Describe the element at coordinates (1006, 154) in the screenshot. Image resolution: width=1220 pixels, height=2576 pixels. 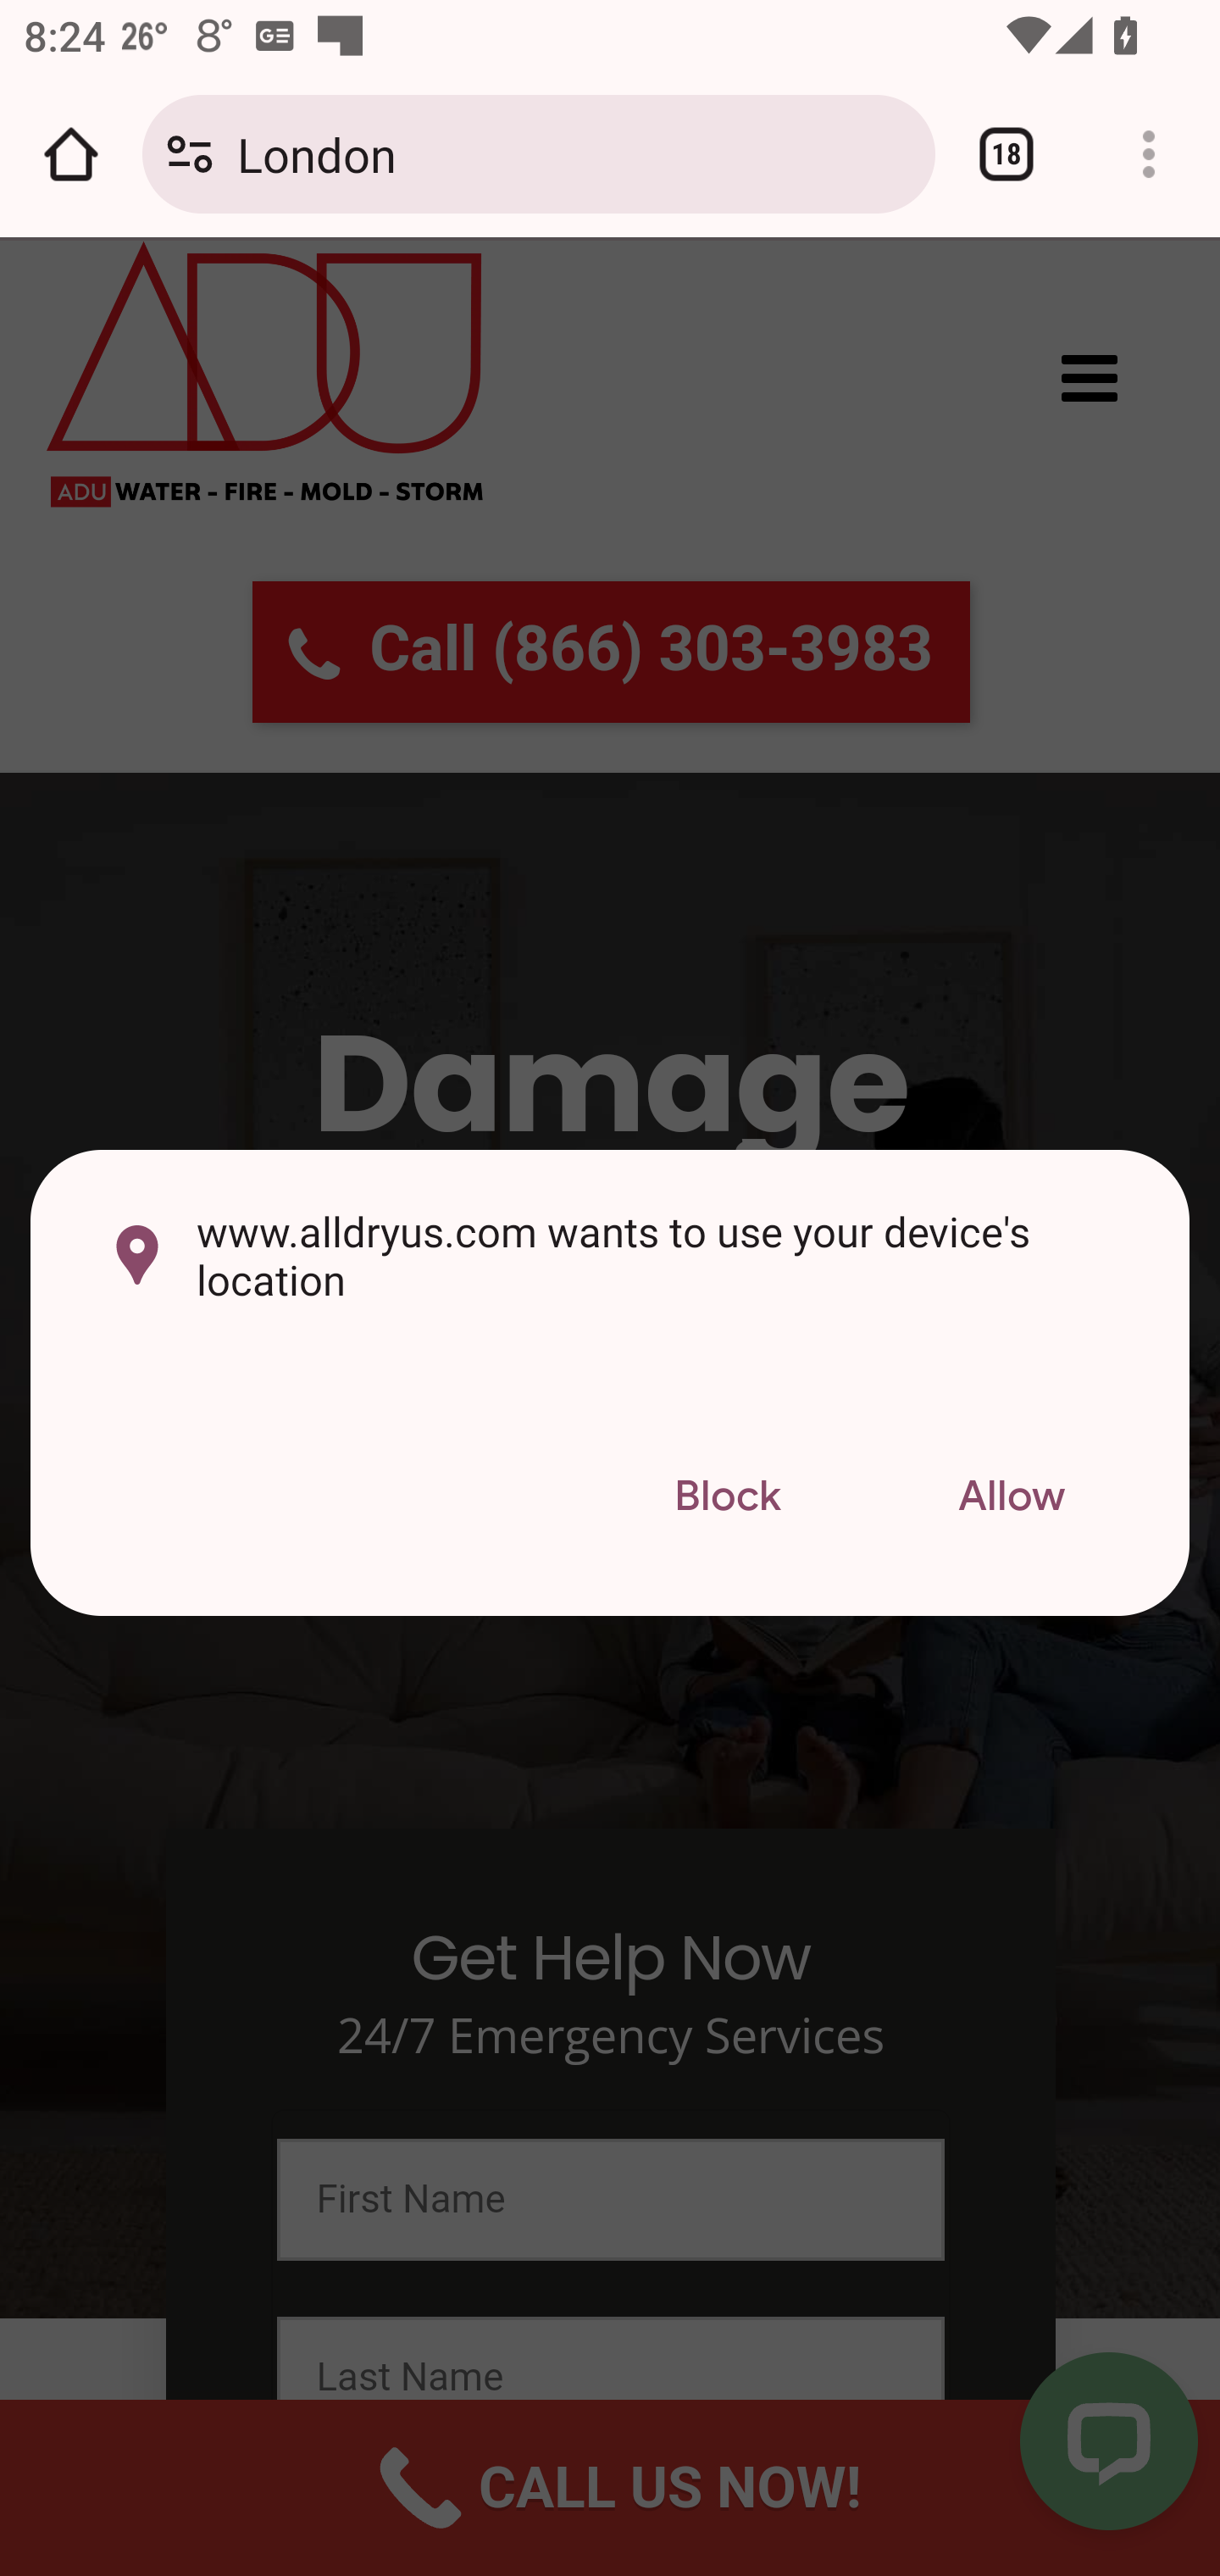
I see `Switch or close tabs` at that location.